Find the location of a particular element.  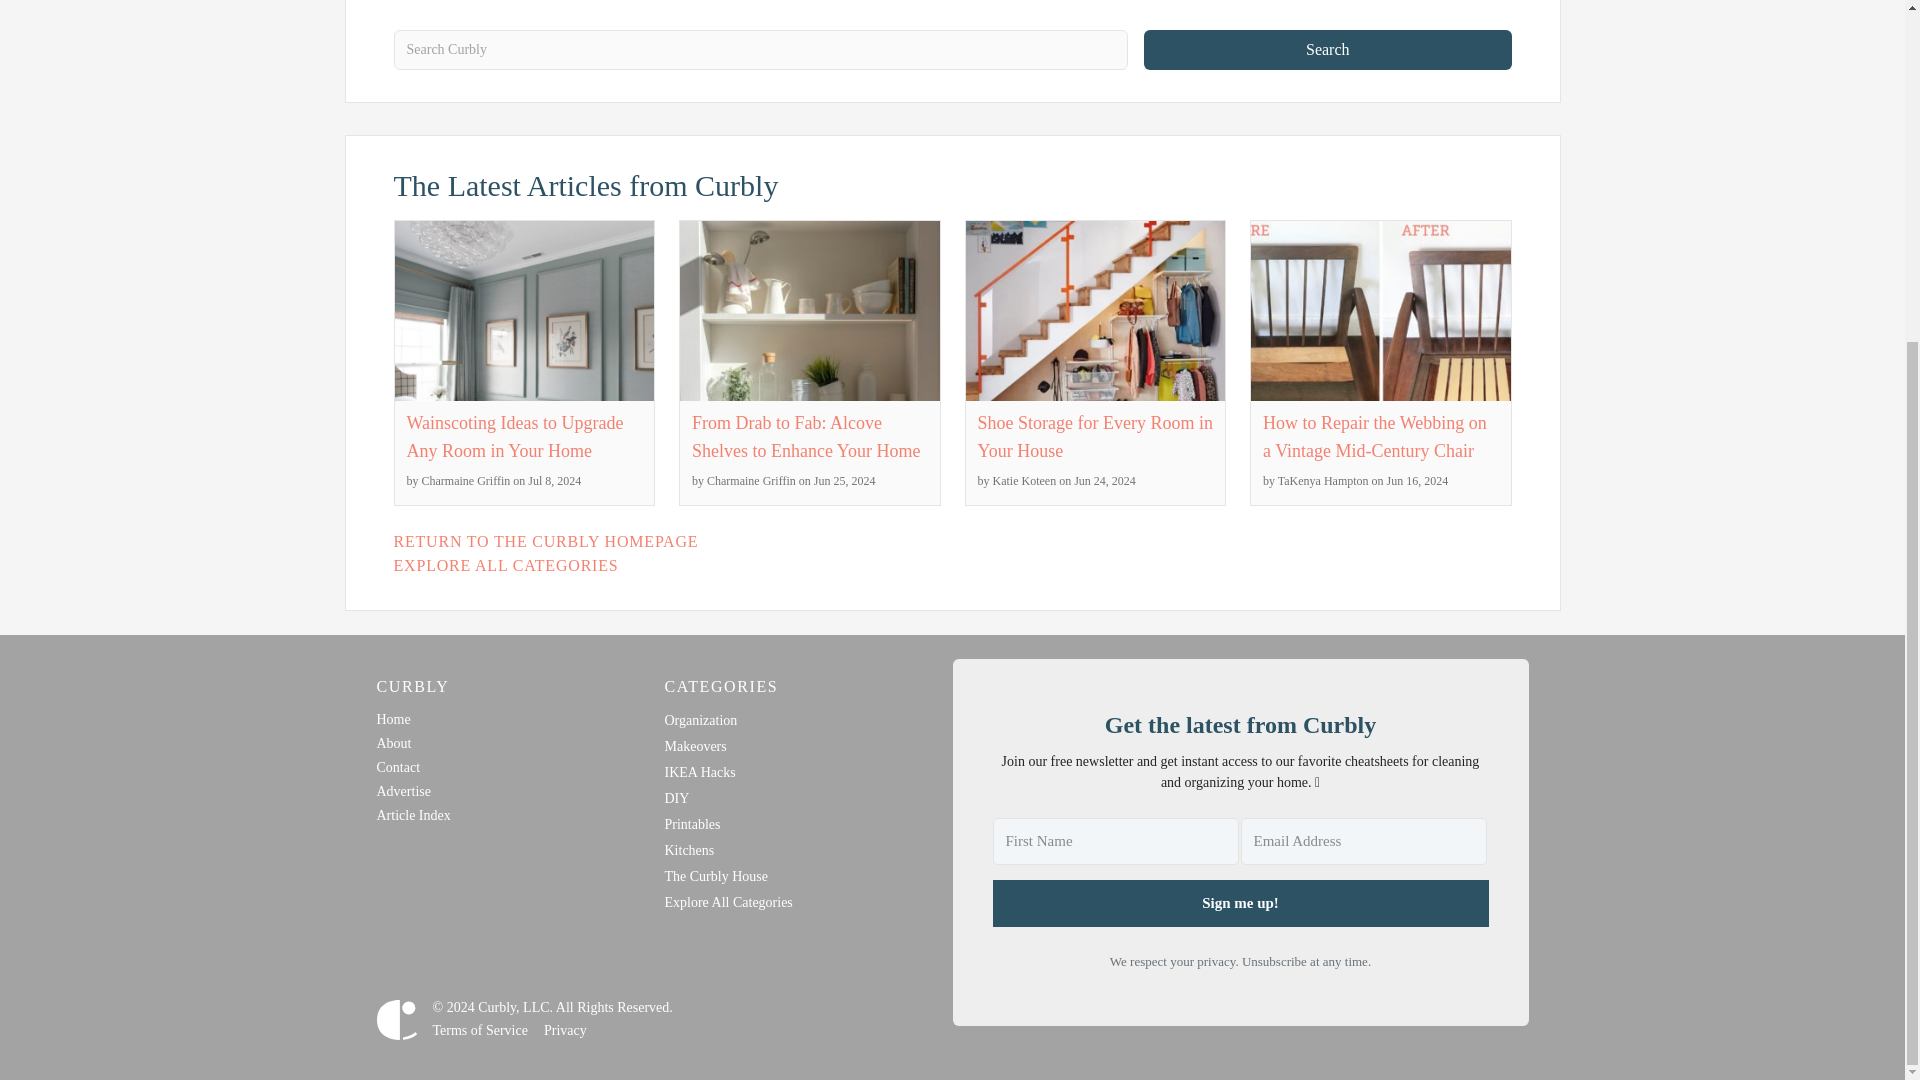

Contact is located at coordinates (398, 768).